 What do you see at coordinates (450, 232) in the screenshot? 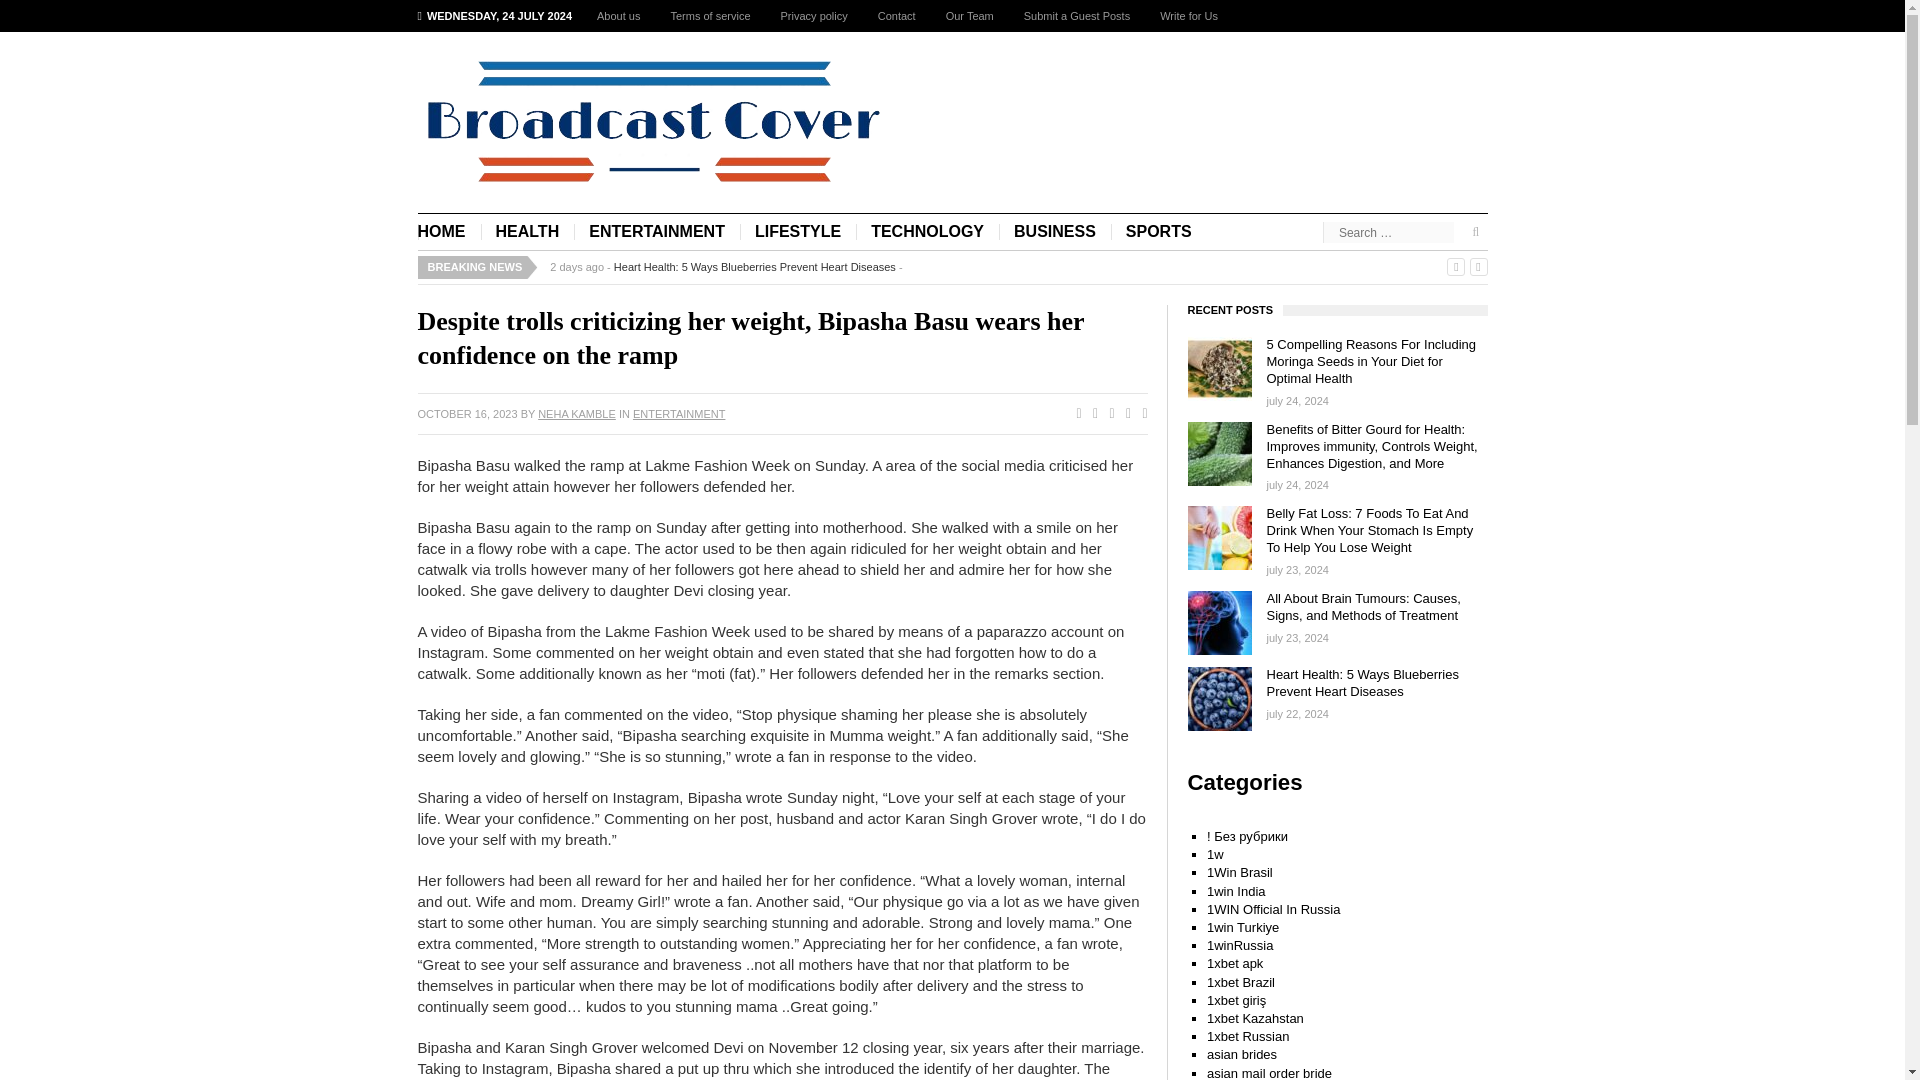
I see `HOME` at bounding box center [450, 232].